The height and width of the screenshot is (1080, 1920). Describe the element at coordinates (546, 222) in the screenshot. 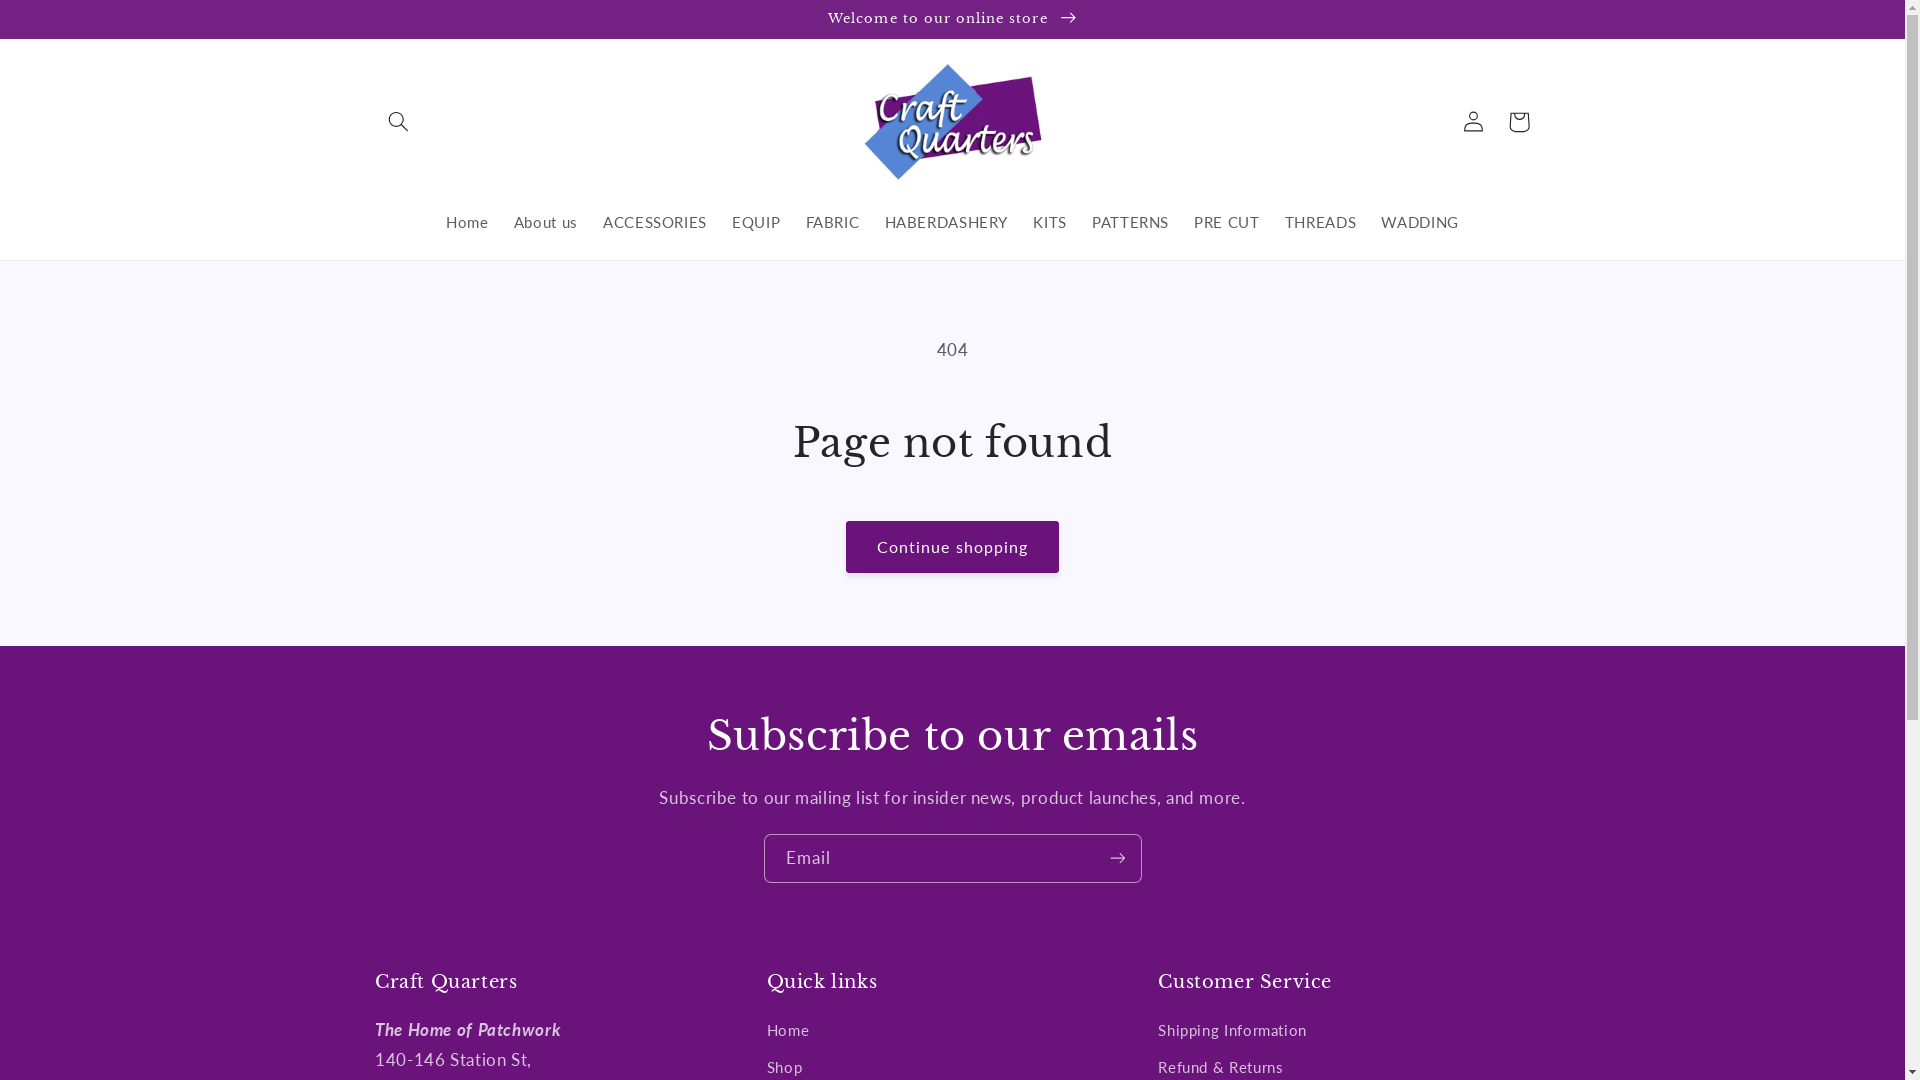

I see `About us` at that location.